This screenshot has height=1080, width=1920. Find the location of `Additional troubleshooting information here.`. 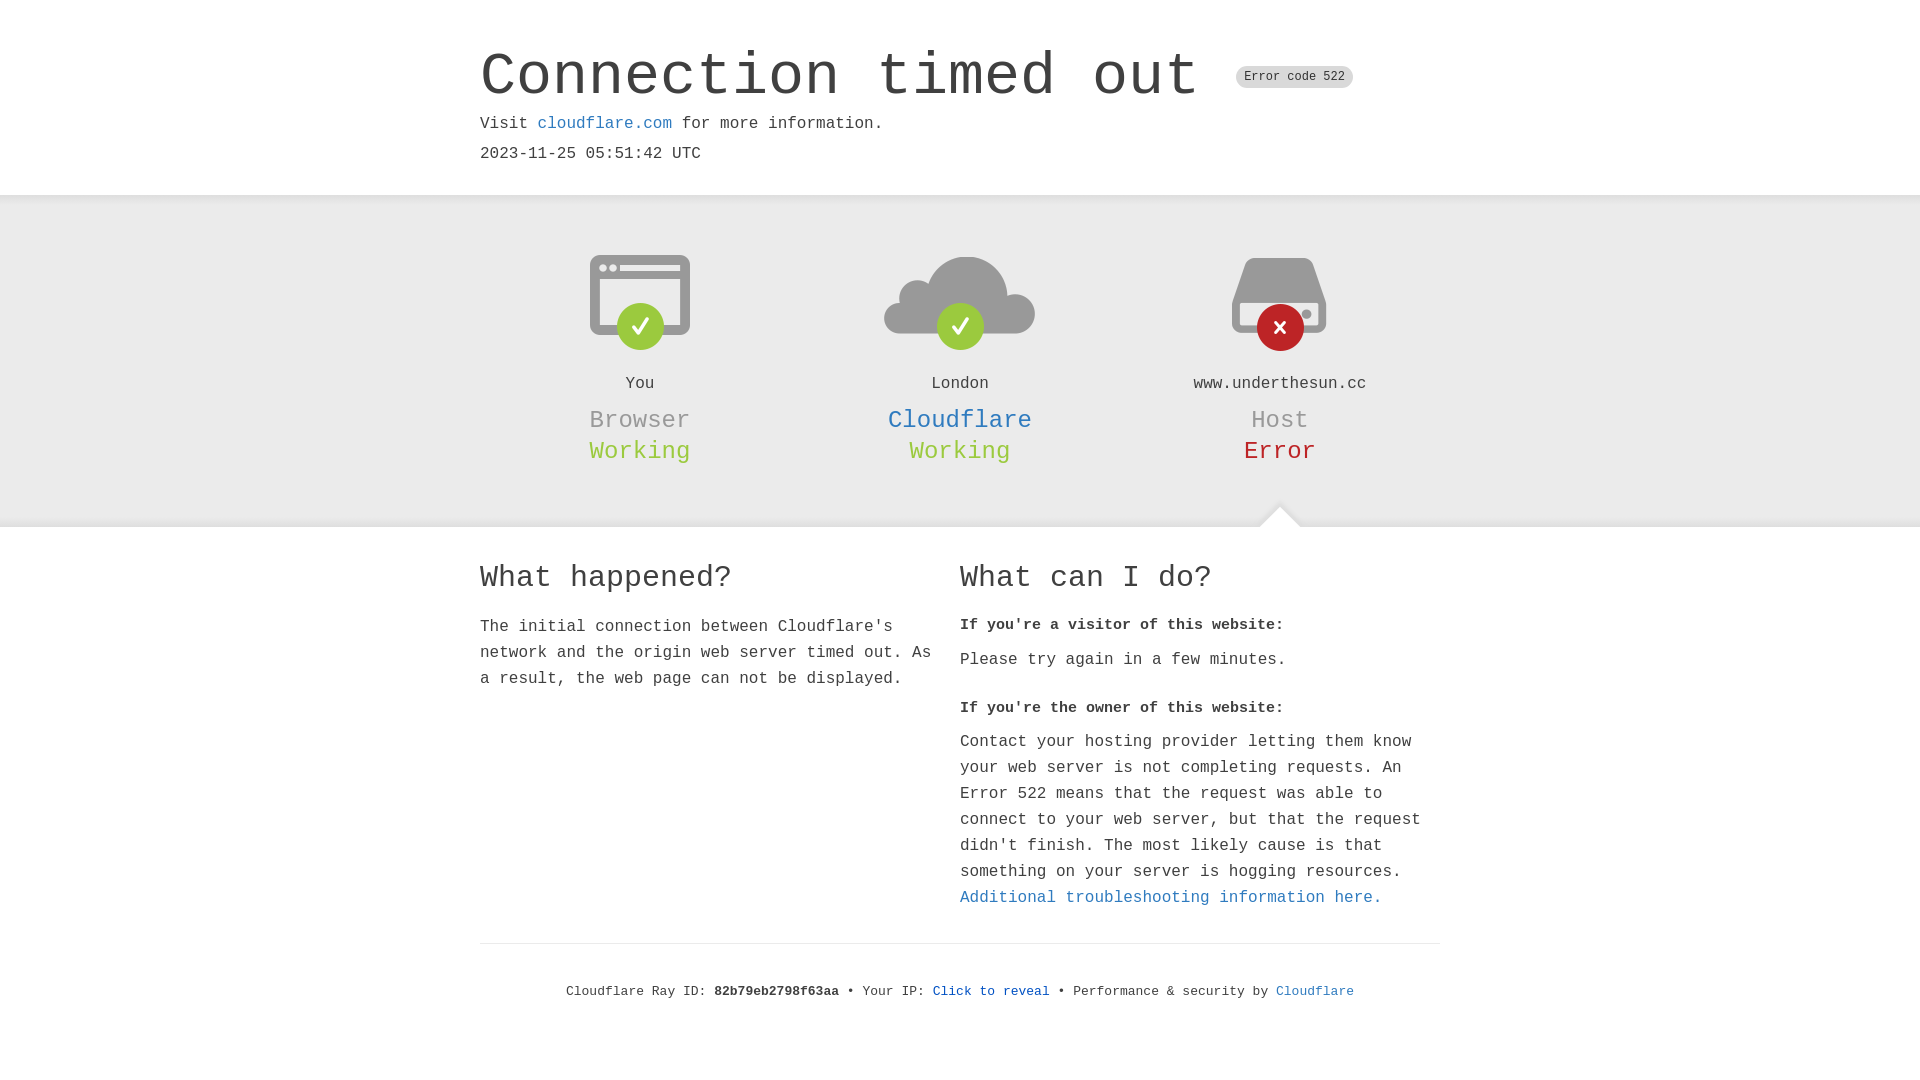

Additional troubleshooting information here. is located at coordinates (1171, 898).